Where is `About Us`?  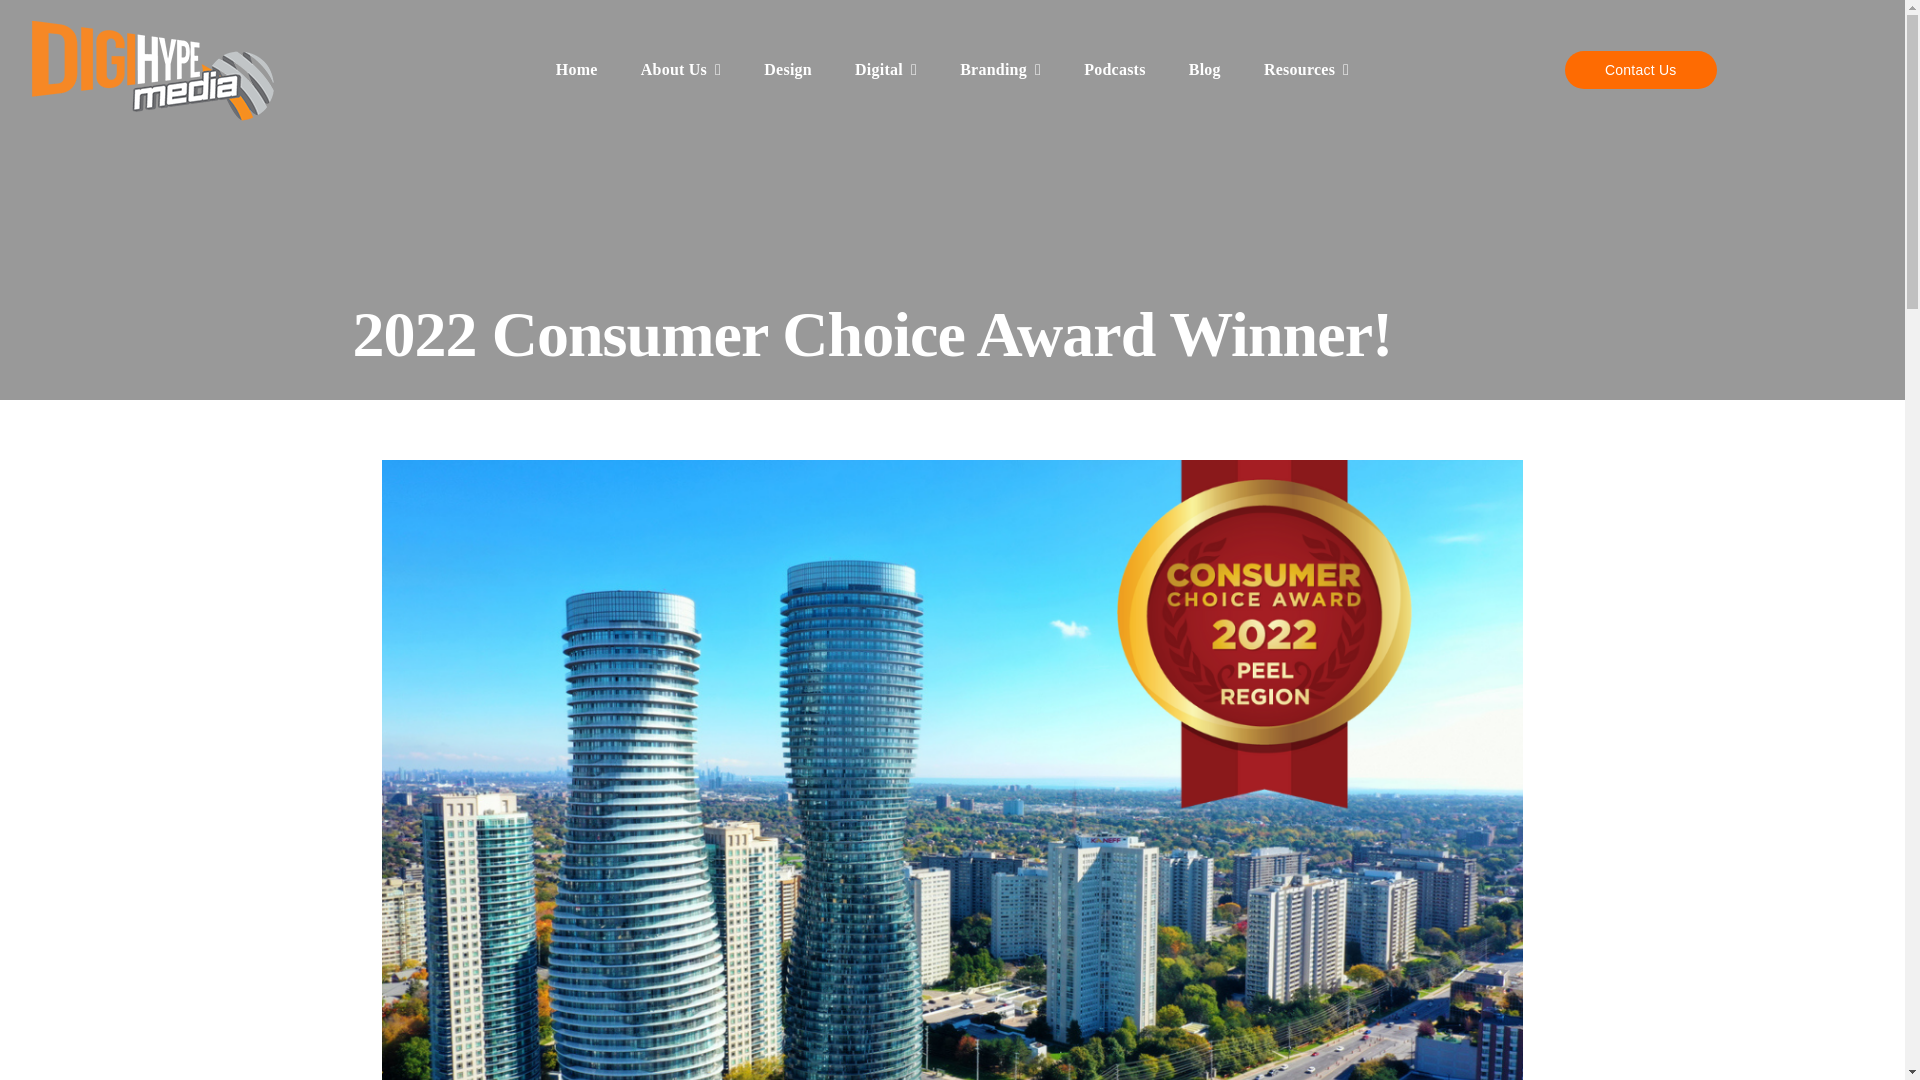
About Us is located at coordinates (681, 69).